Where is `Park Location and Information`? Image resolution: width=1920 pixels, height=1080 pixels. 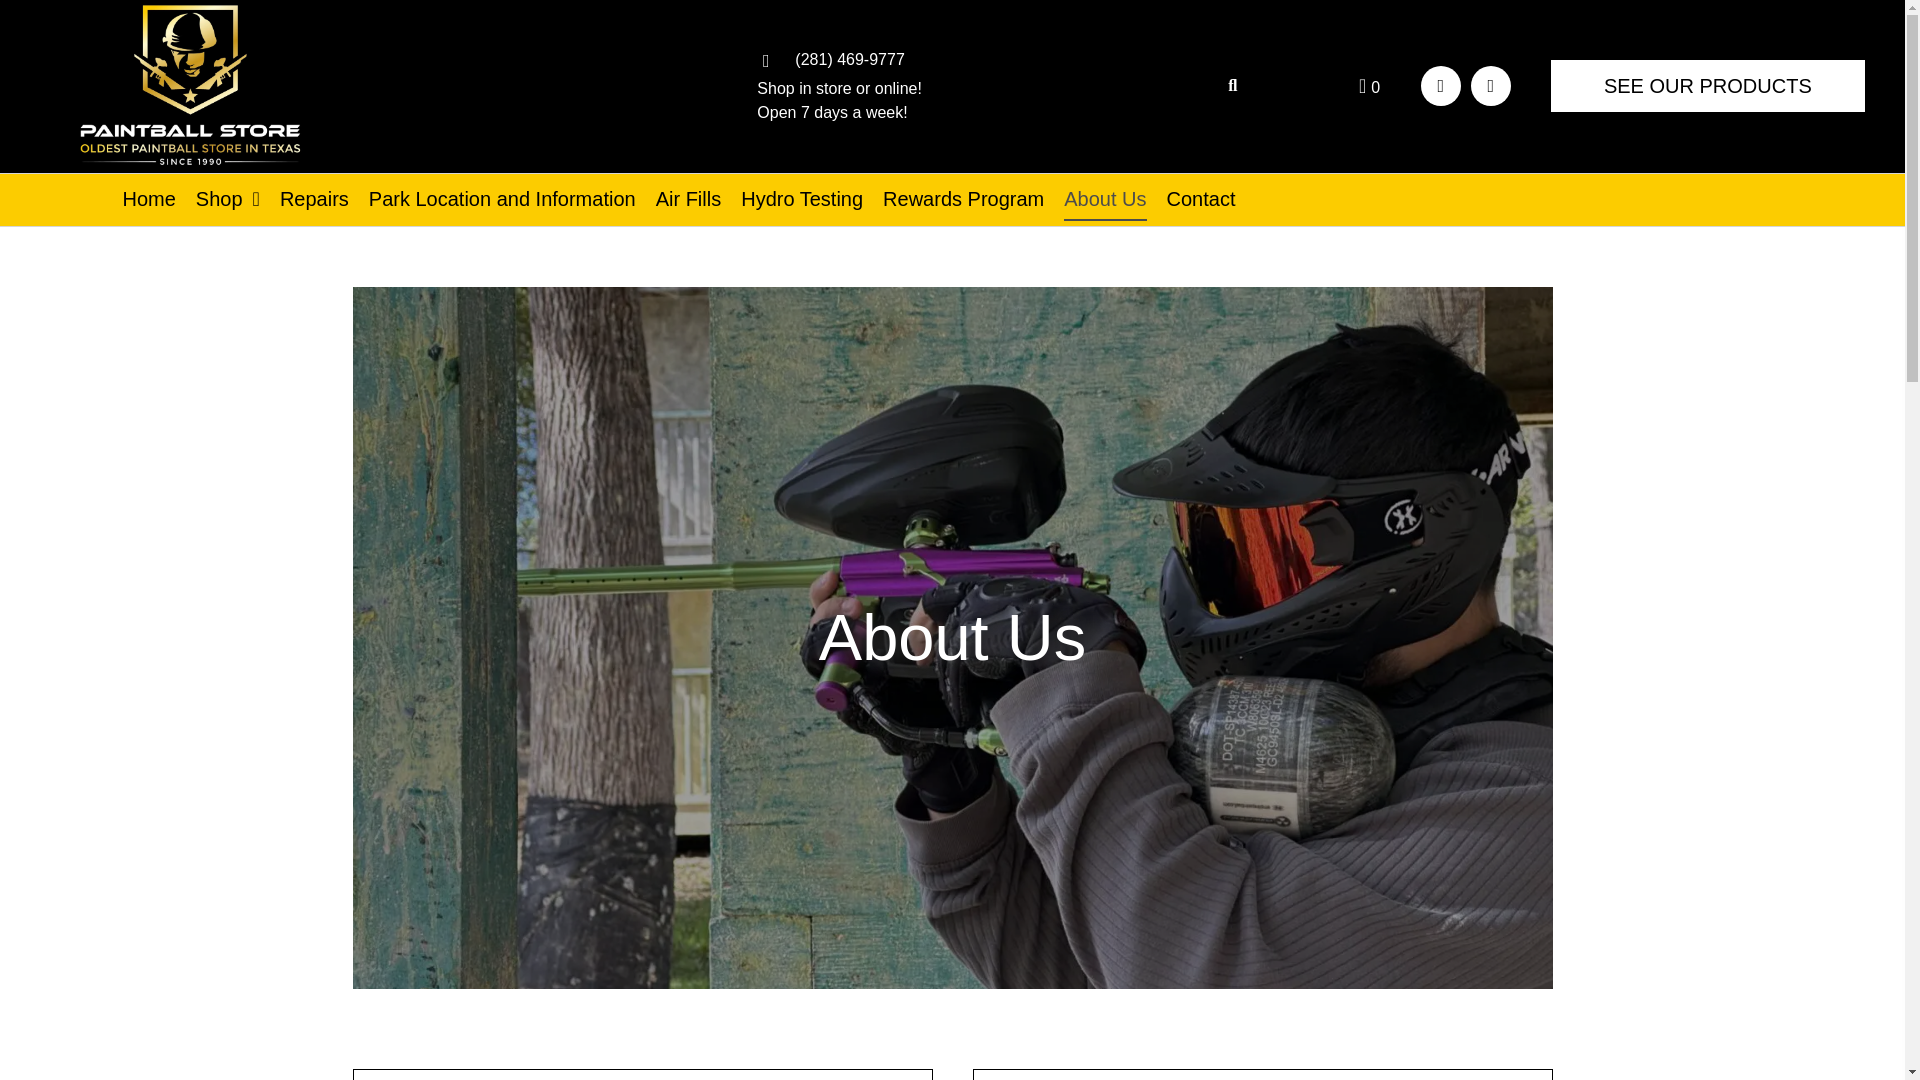
Park Location and Information is located at coordinates (502, 200).